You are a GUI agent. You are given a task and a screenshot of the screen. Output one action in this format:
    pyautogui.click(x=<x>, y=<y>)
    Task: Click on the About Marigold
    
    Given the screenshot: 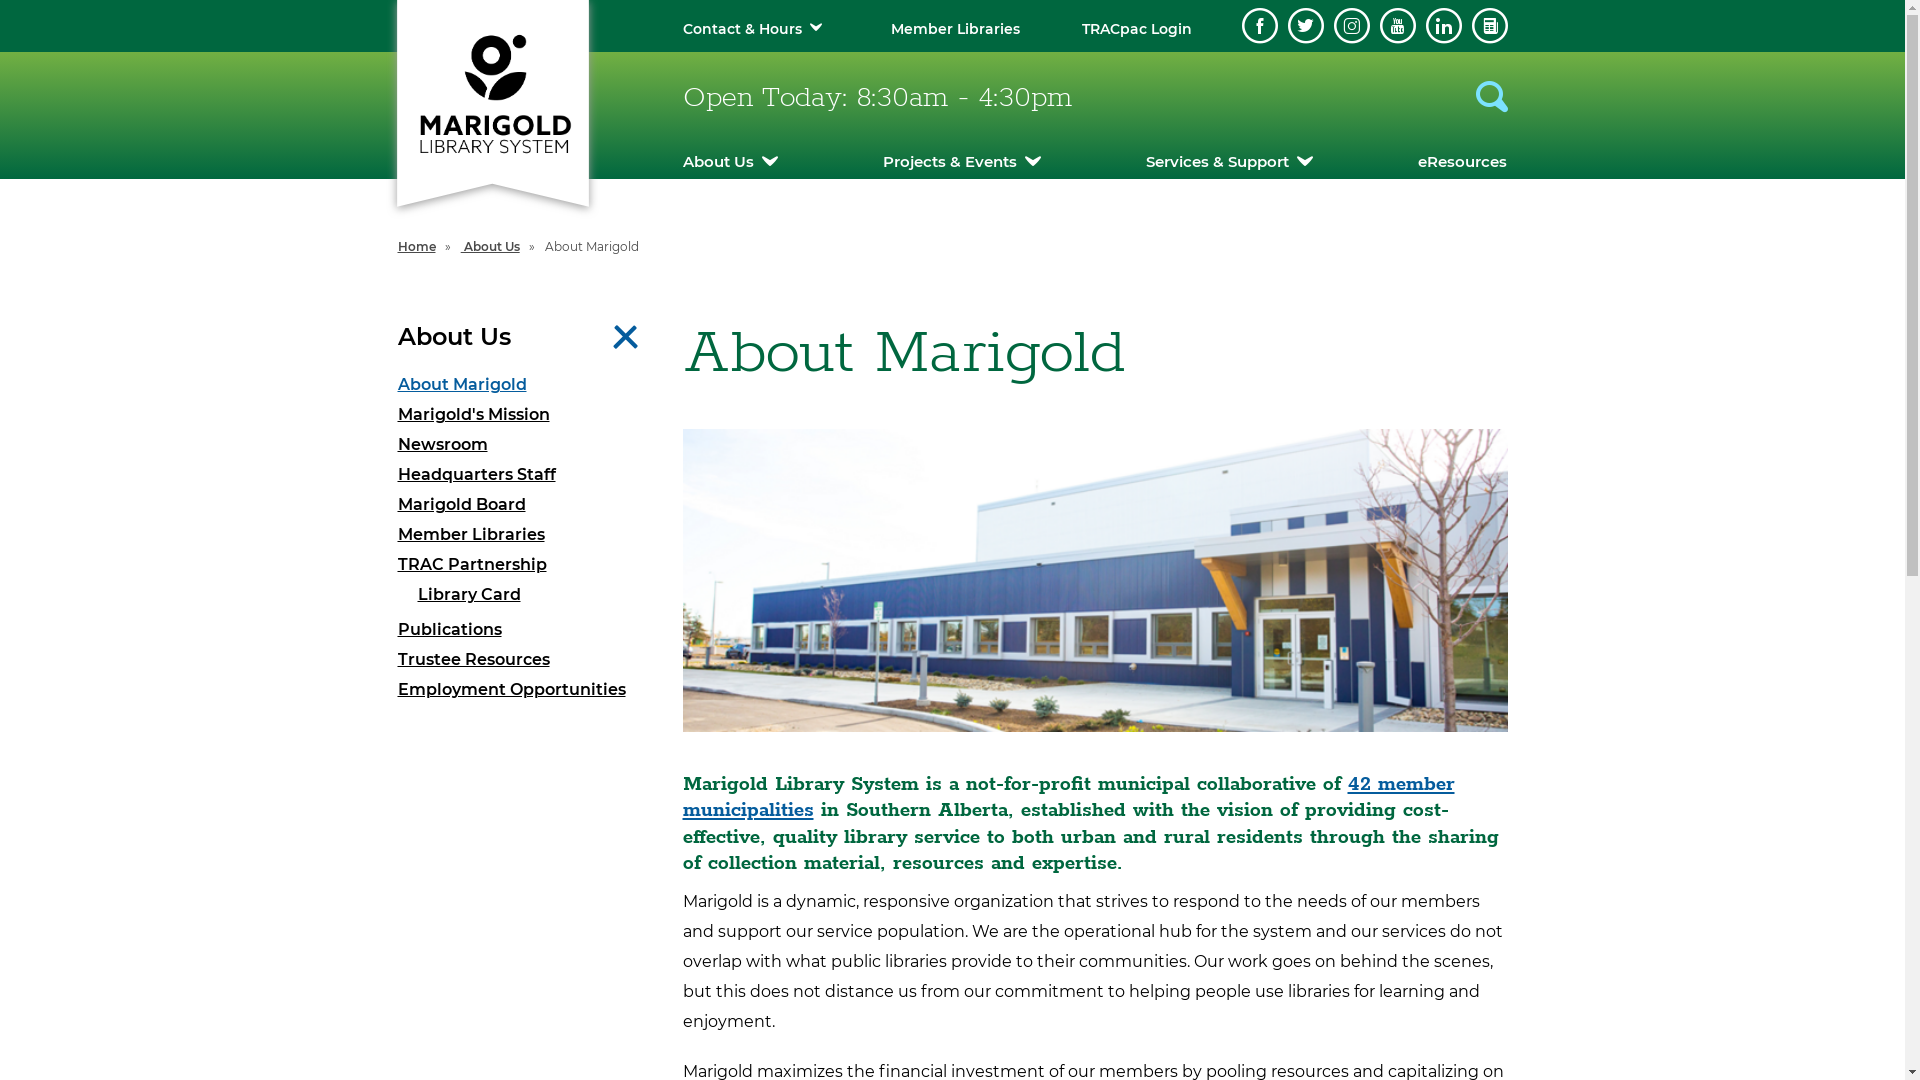 What is the action you would take?
    pyautogui.click(x=526, y=385)
    